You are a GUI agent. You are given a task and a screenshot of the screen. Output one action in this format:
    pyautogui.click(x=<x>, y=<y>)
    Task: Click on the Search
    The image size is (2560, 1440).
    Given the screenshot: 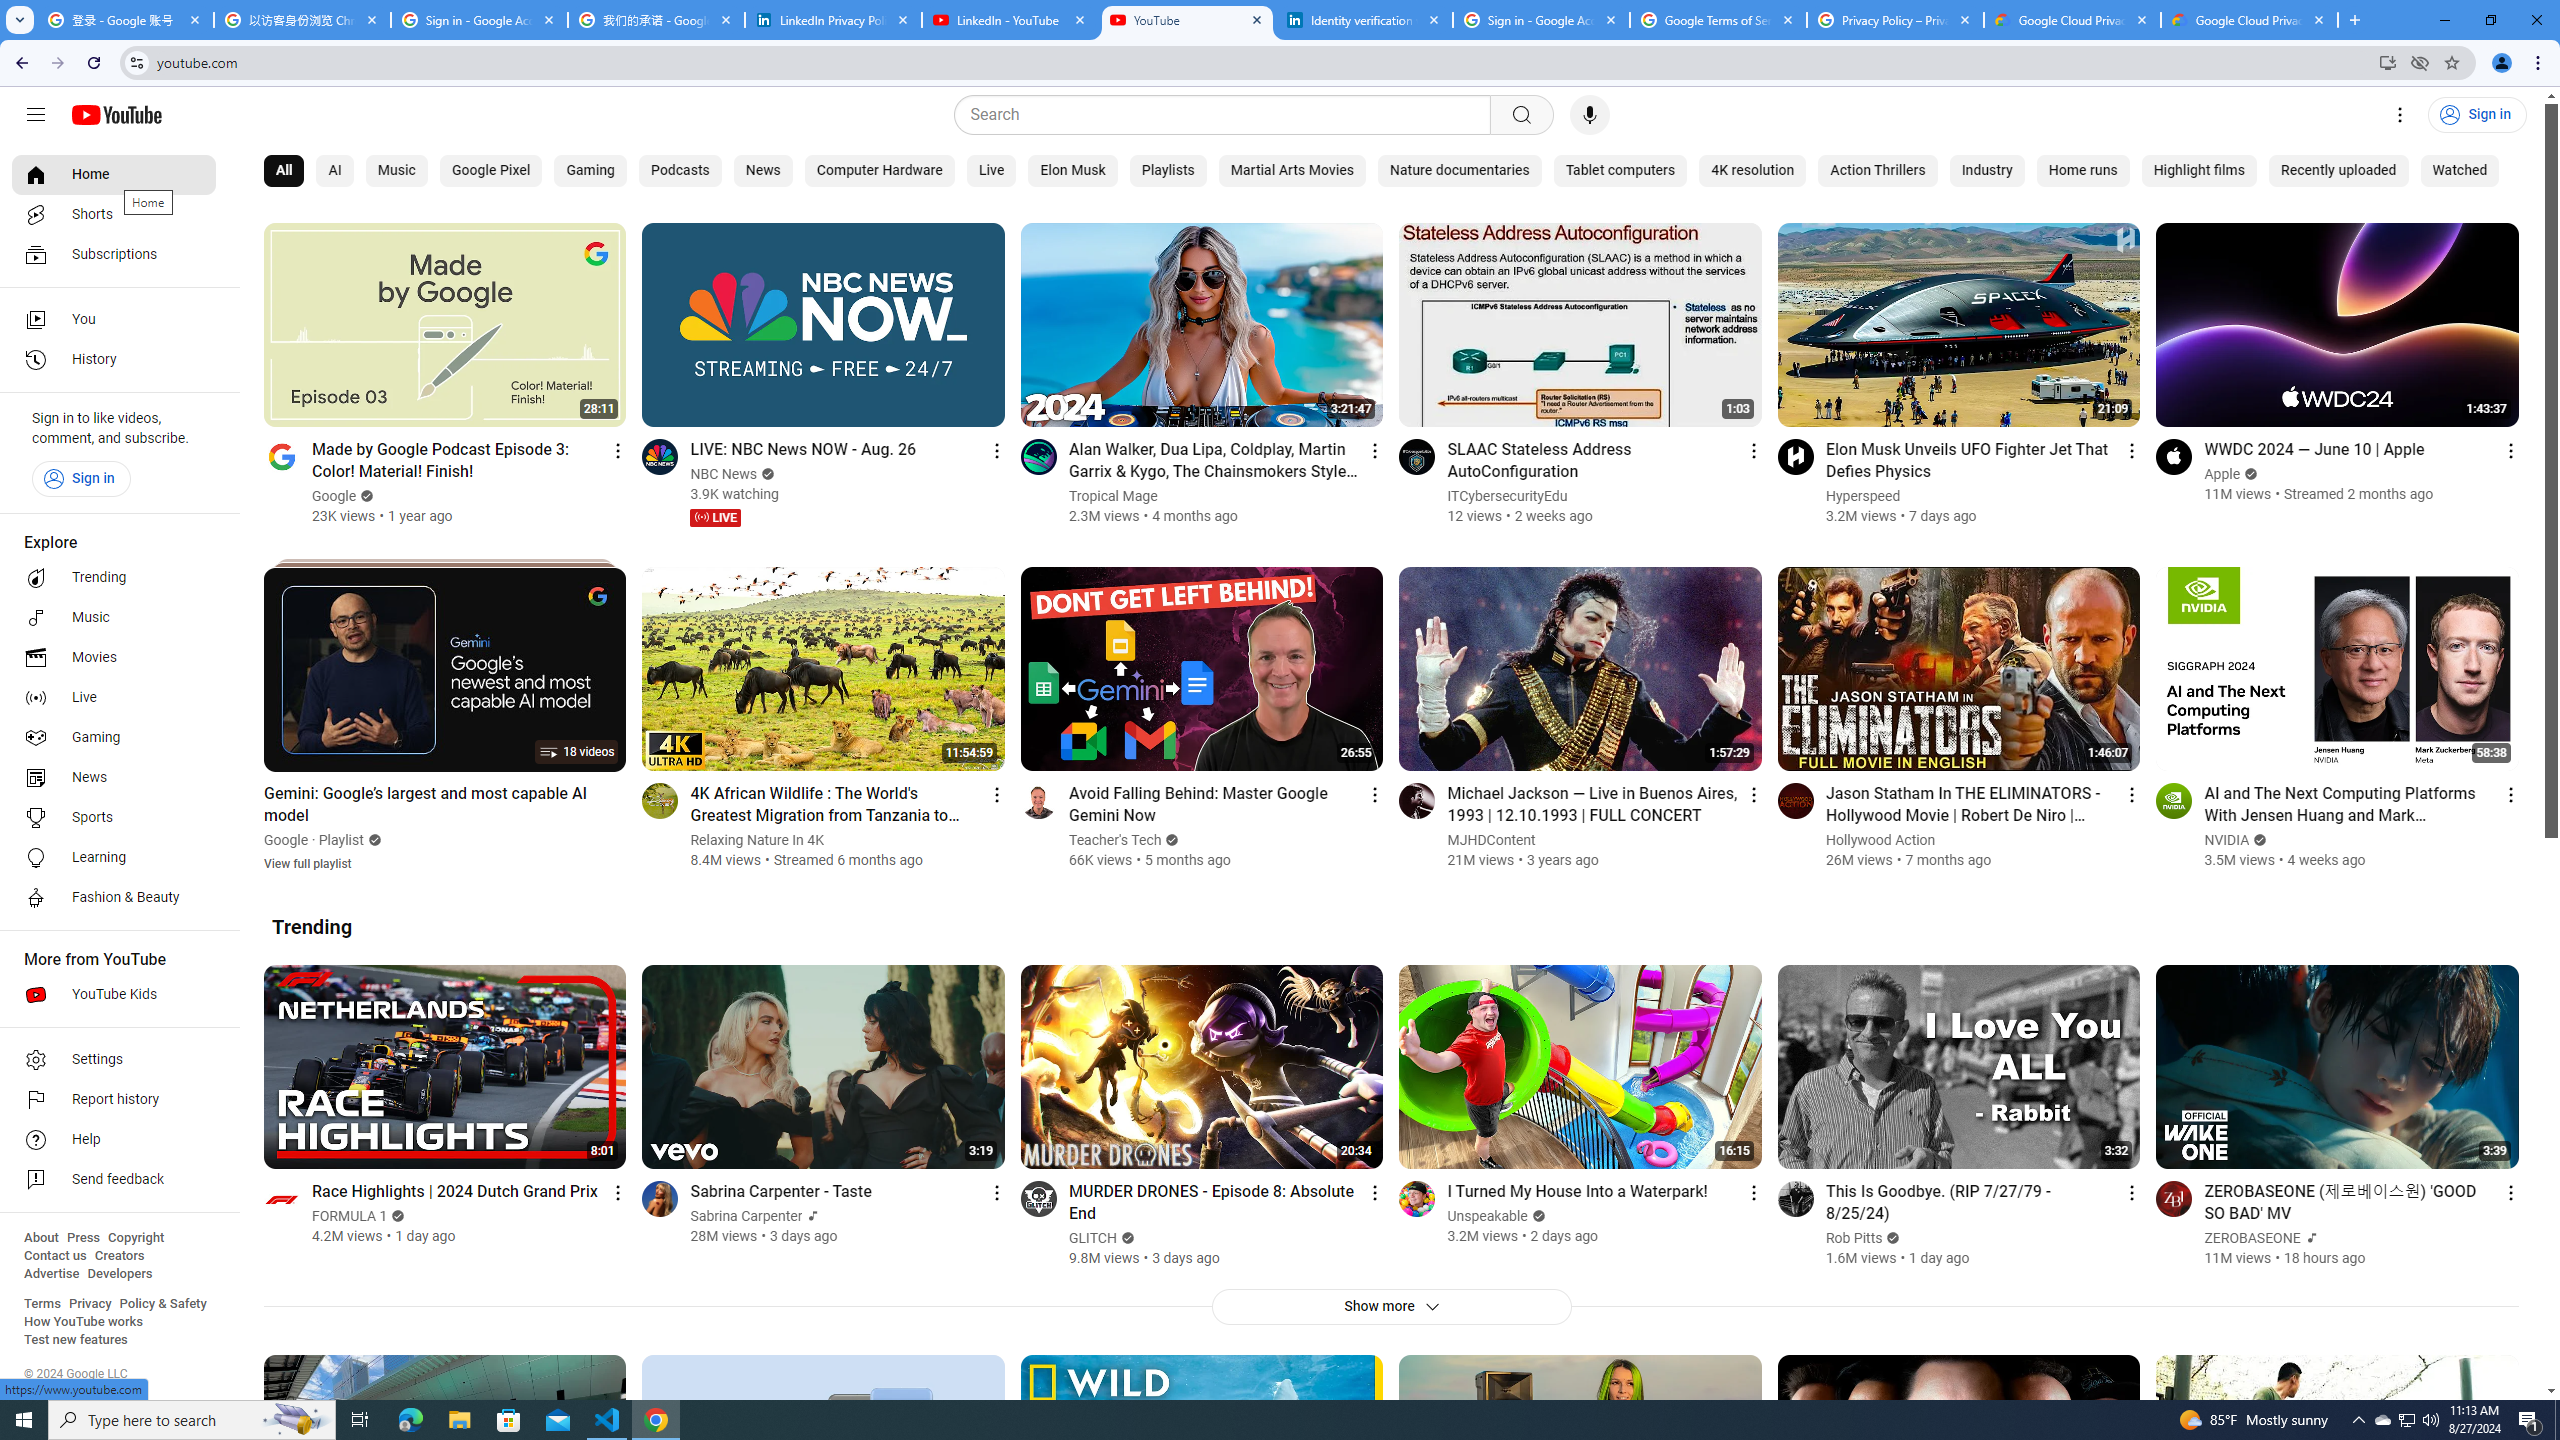 What is the action you would take?
    pyautogui.click(x=1521, y=115)
    